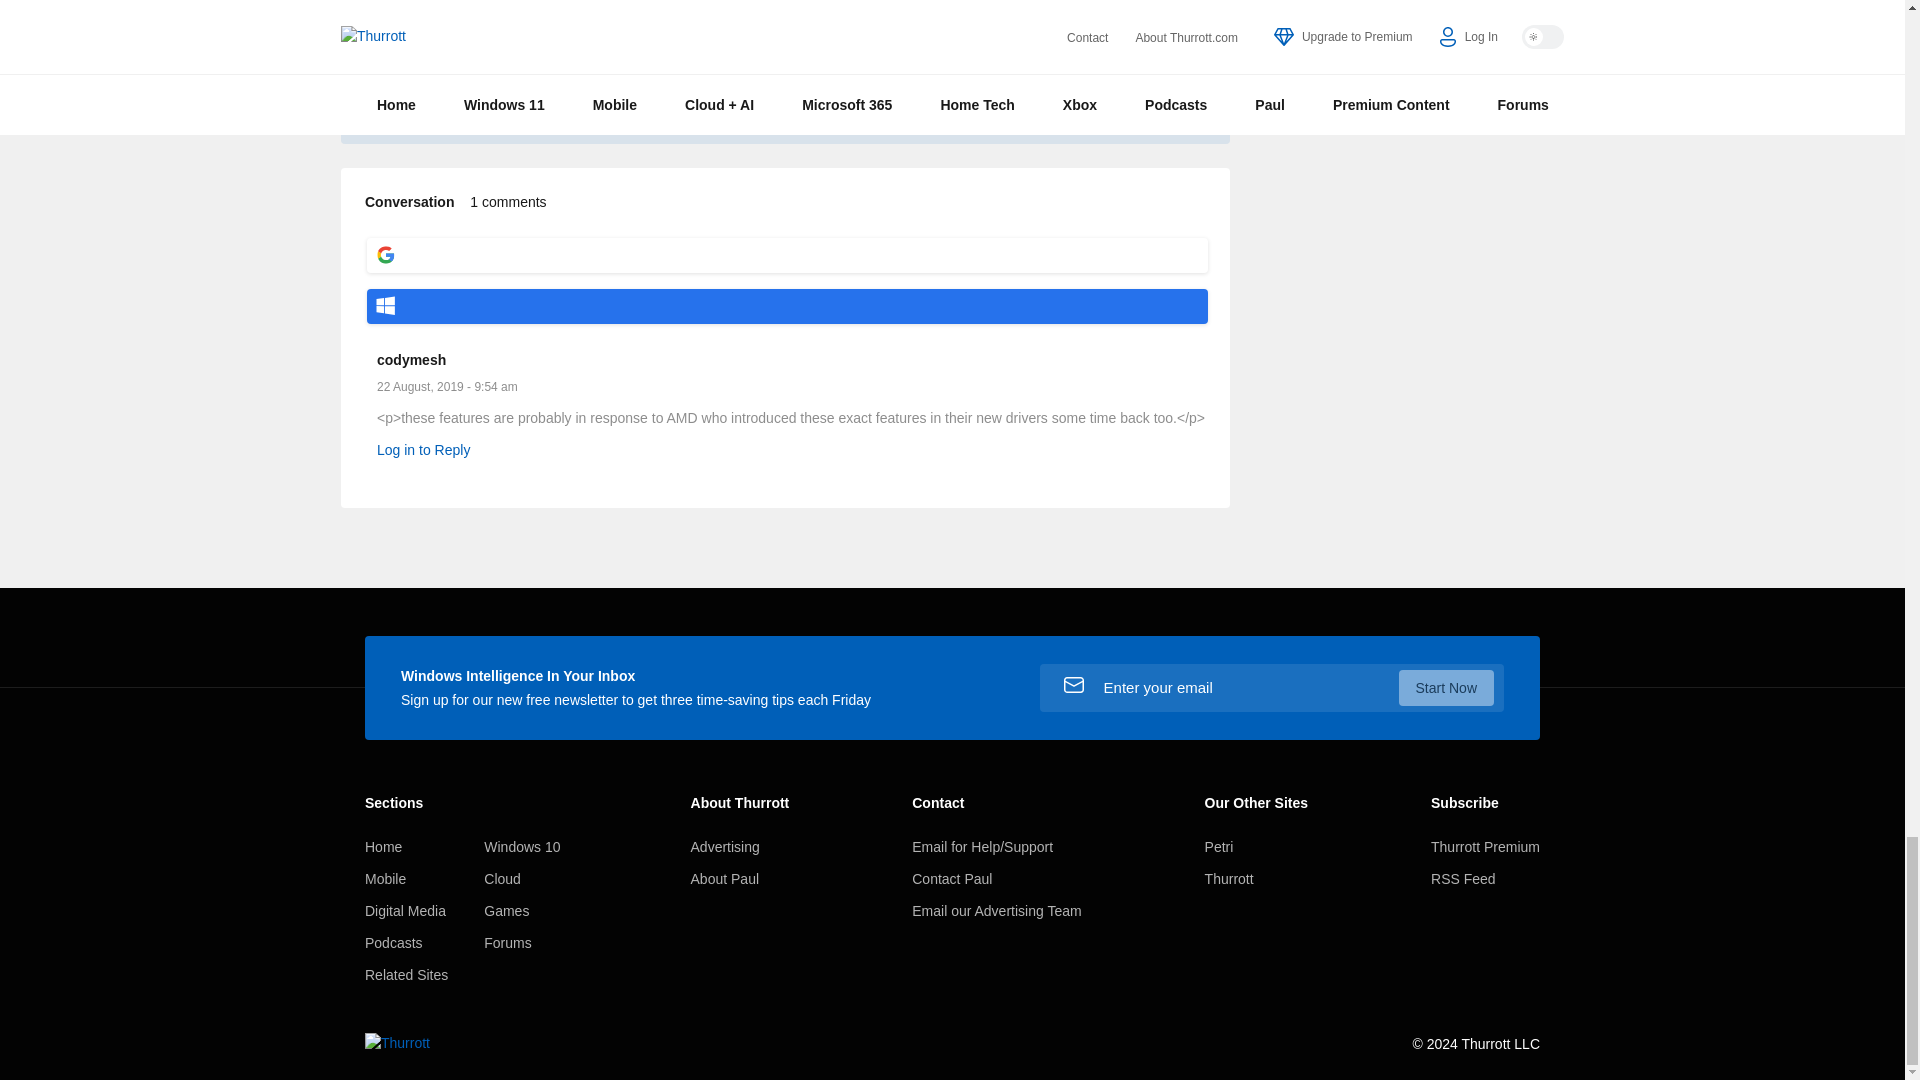 The image size is (1920, 1080). Describe the element at coordinates (1446, 688) in the screenshot. I see `Start Now` at that location.